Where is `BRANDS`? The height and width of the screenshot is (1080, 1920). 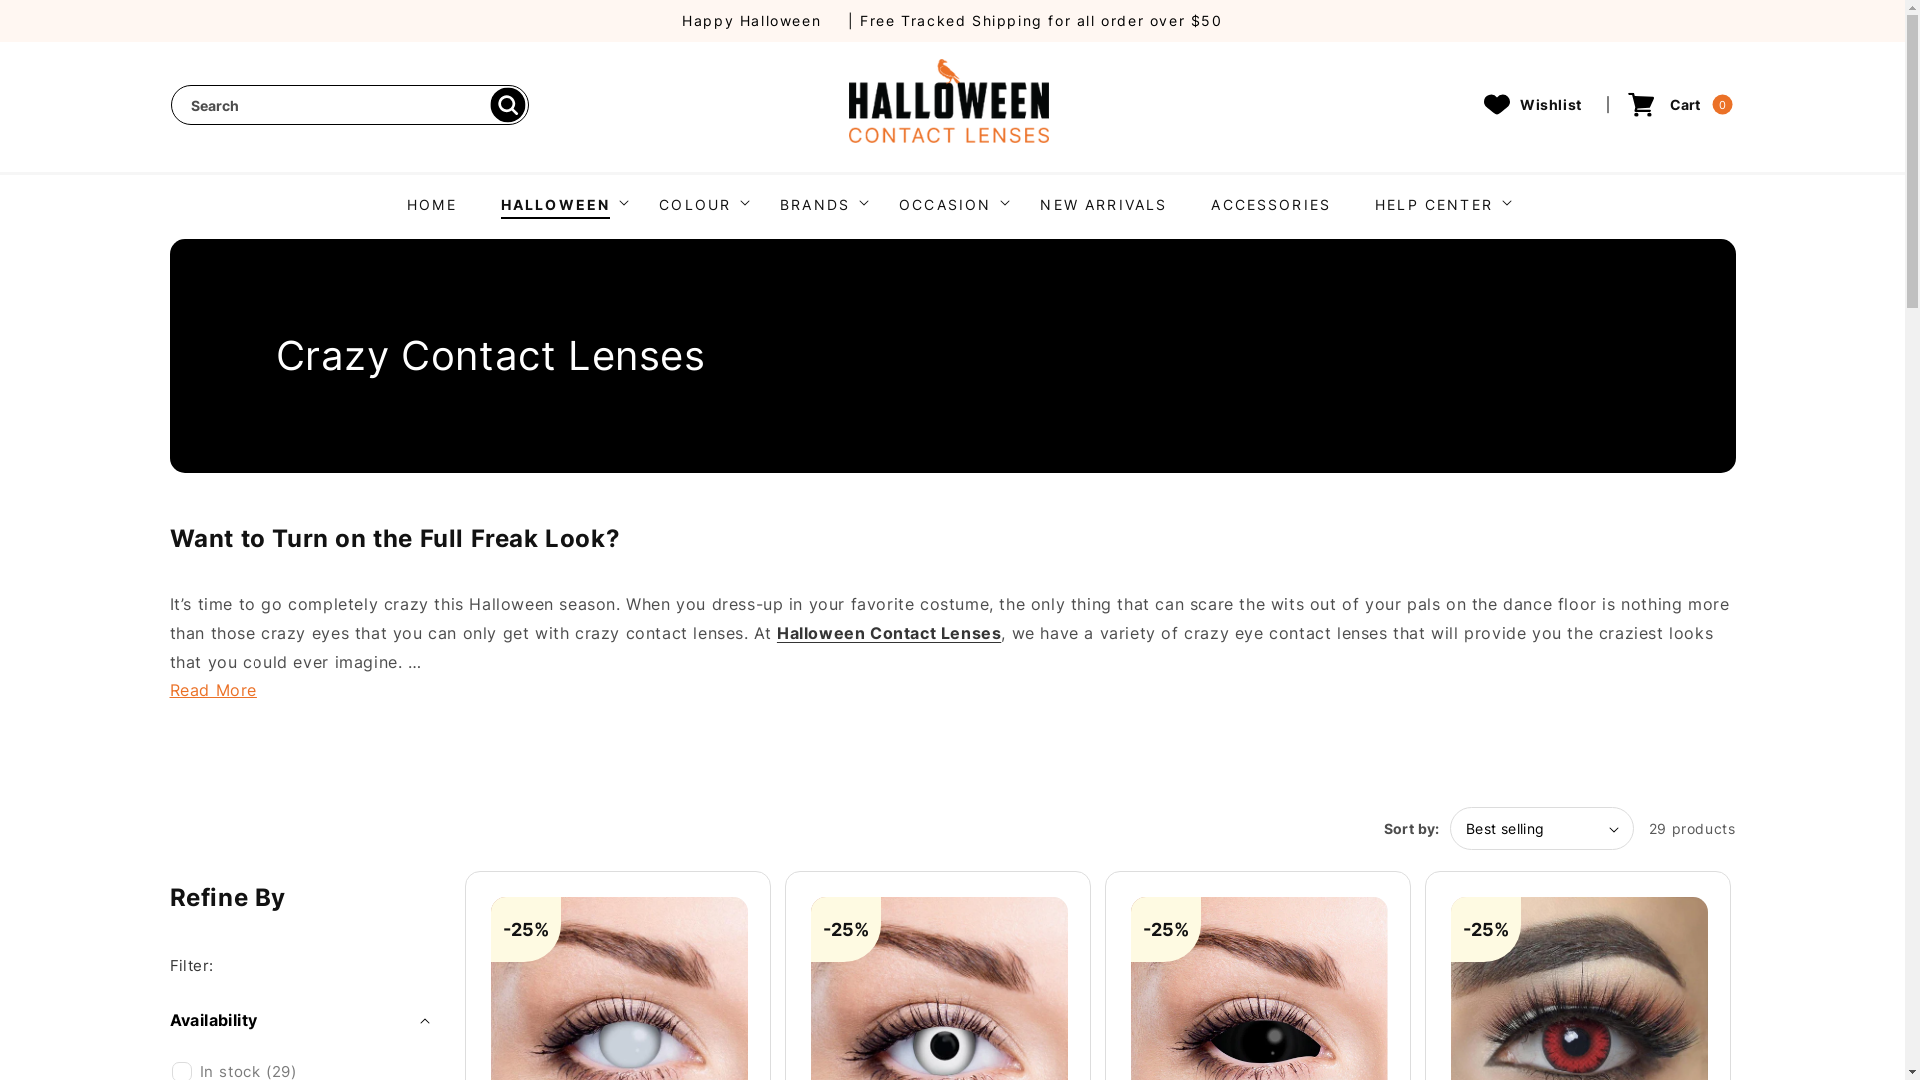
BRANDS is located at coordinates (815, 205).